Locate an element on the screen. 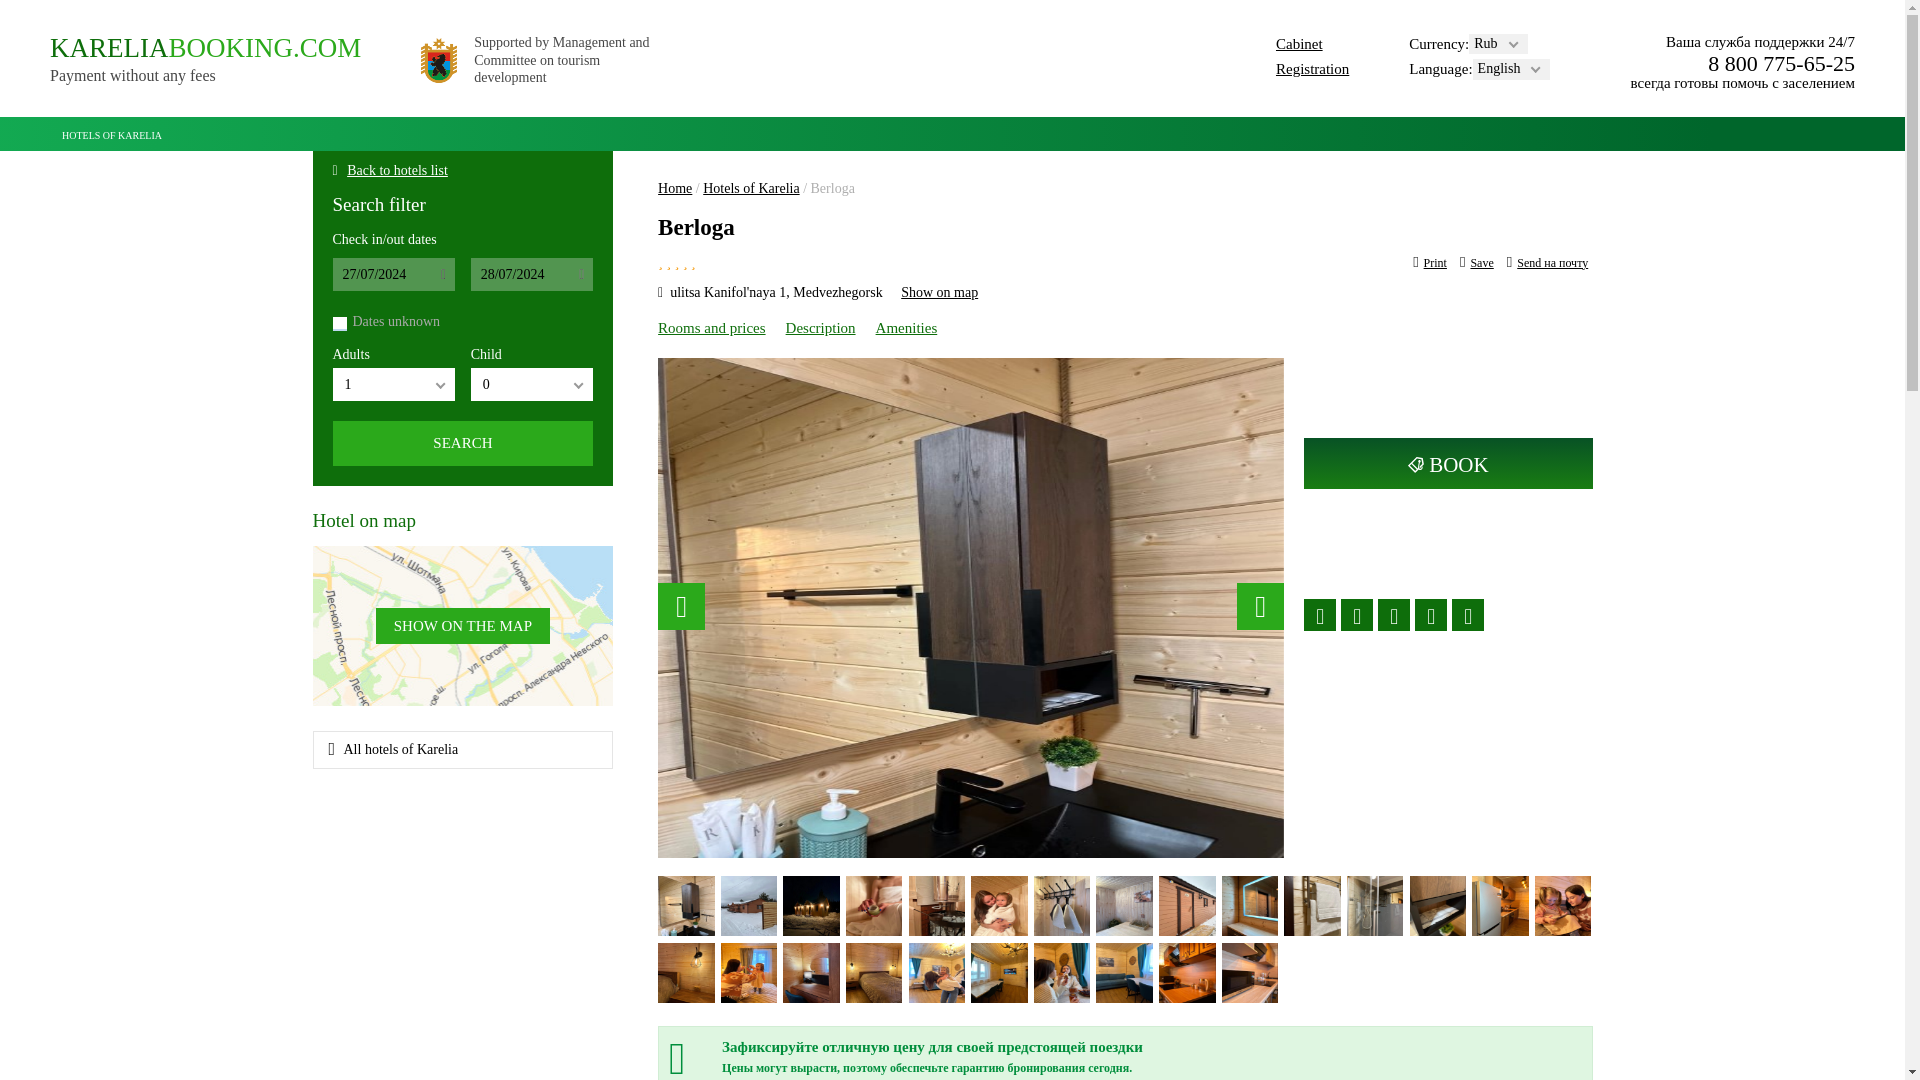 Image resolution: width=1920 pixels, height=1080 pixels. Search is located at coordinates (906, 327).